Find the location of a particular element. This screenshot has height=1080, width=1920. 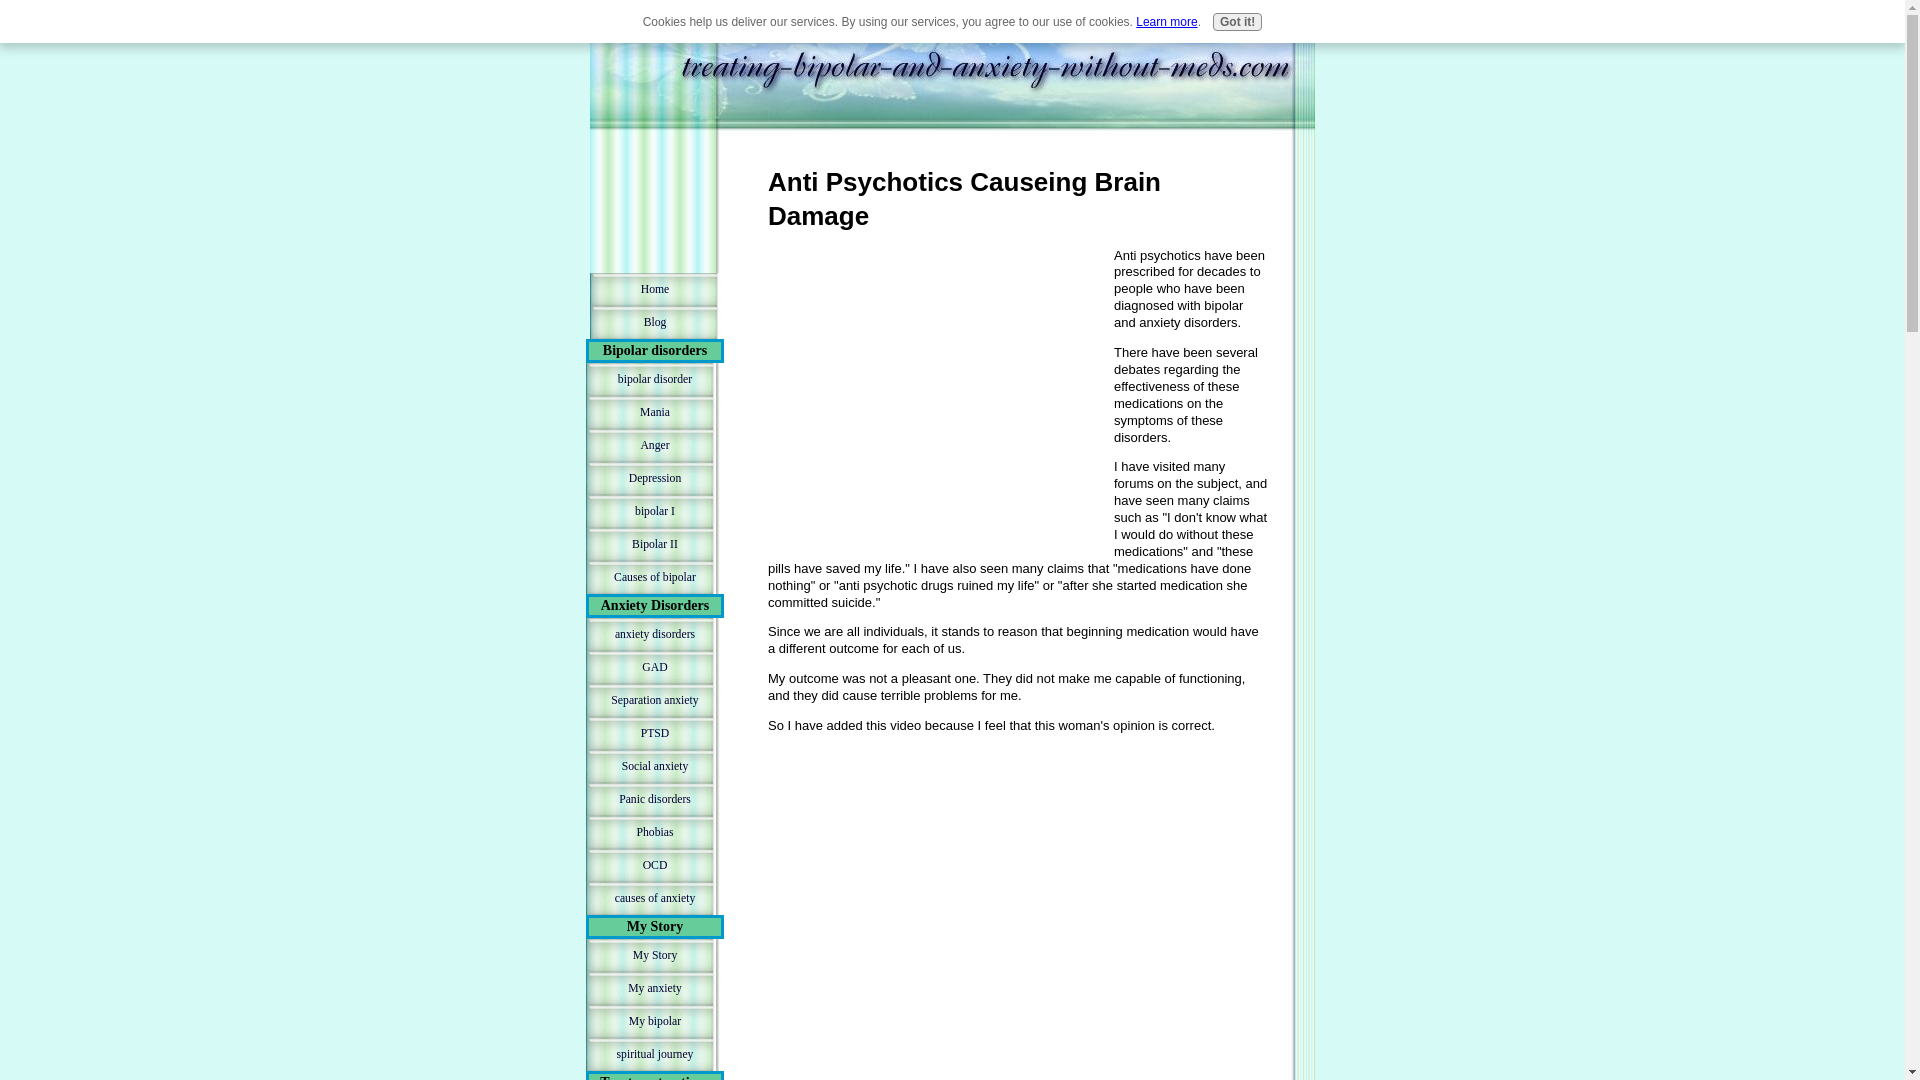

Home is located at coordinates (654, 289).